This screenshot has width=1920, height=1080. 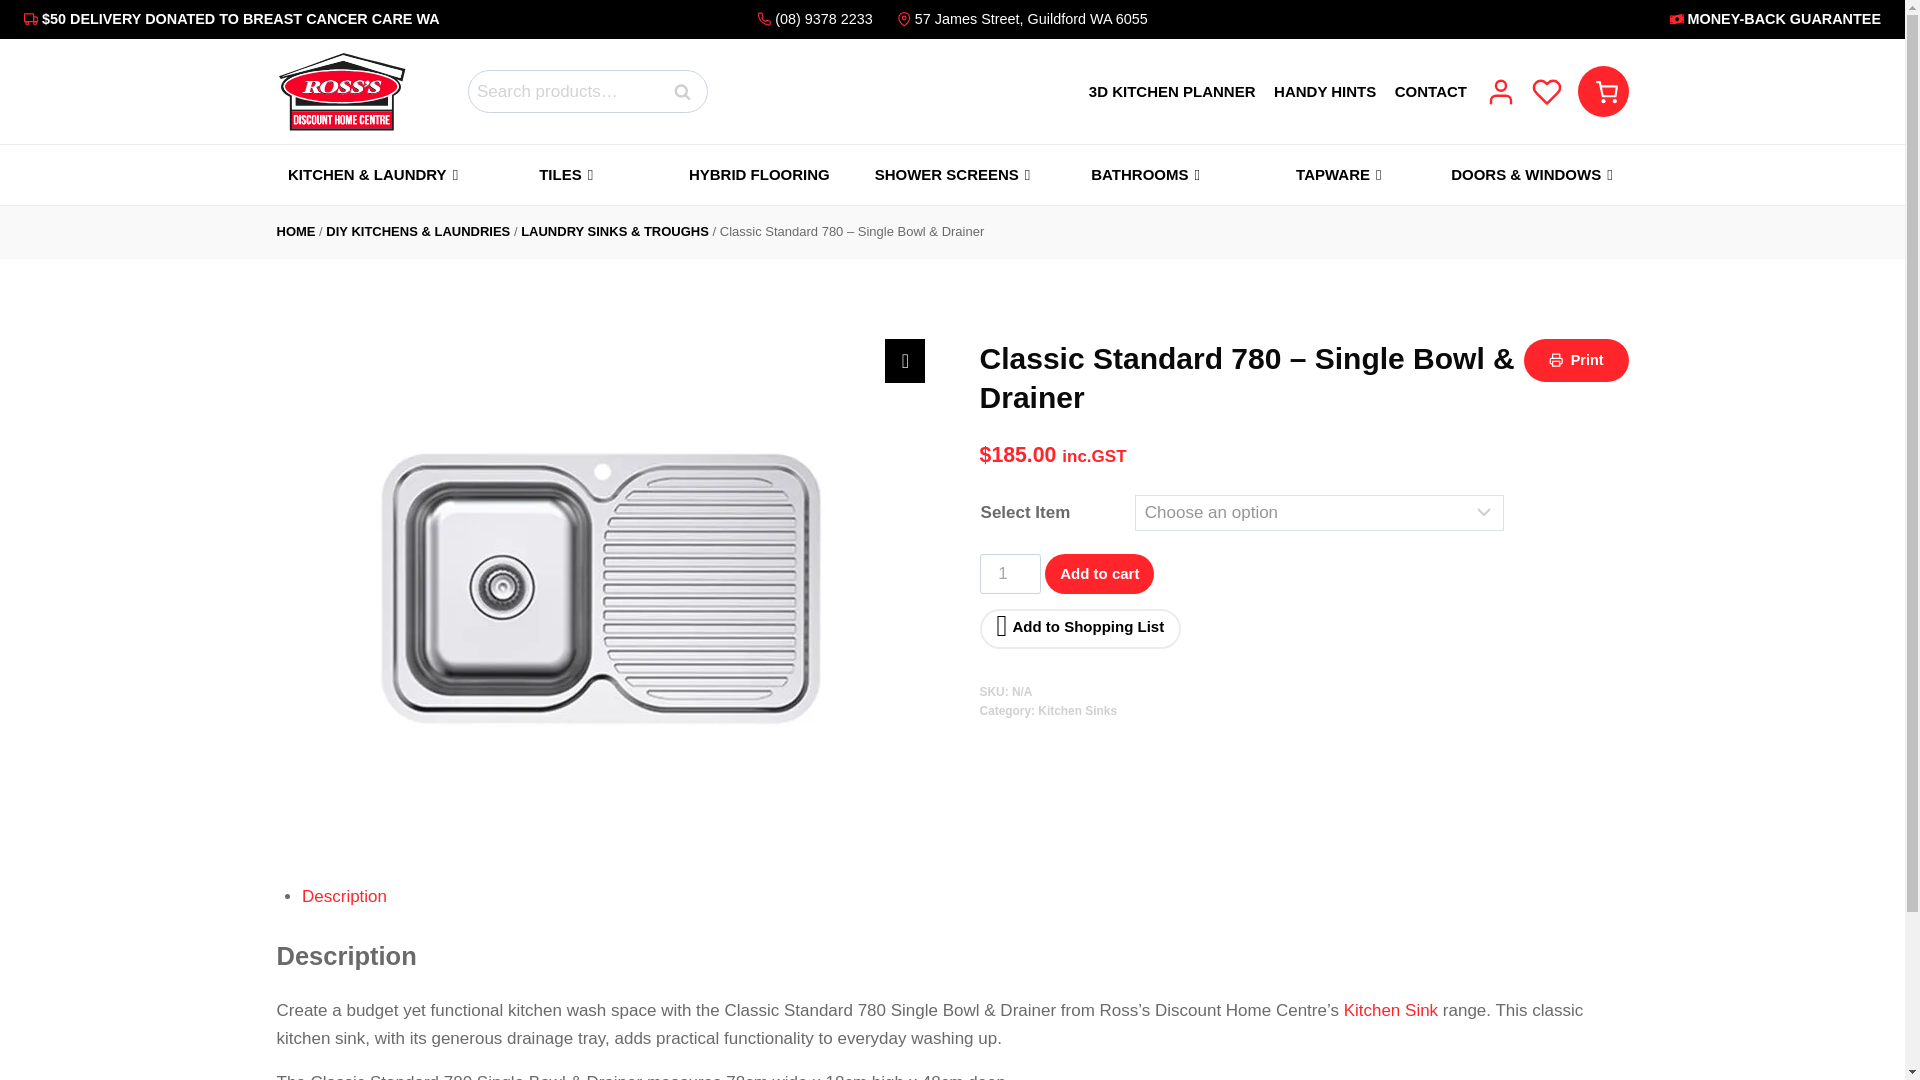 What do you see at coordinates (1325, 90) in the screenshot?
I see `HANDY HINTS` at bounding box center [1325, 90].